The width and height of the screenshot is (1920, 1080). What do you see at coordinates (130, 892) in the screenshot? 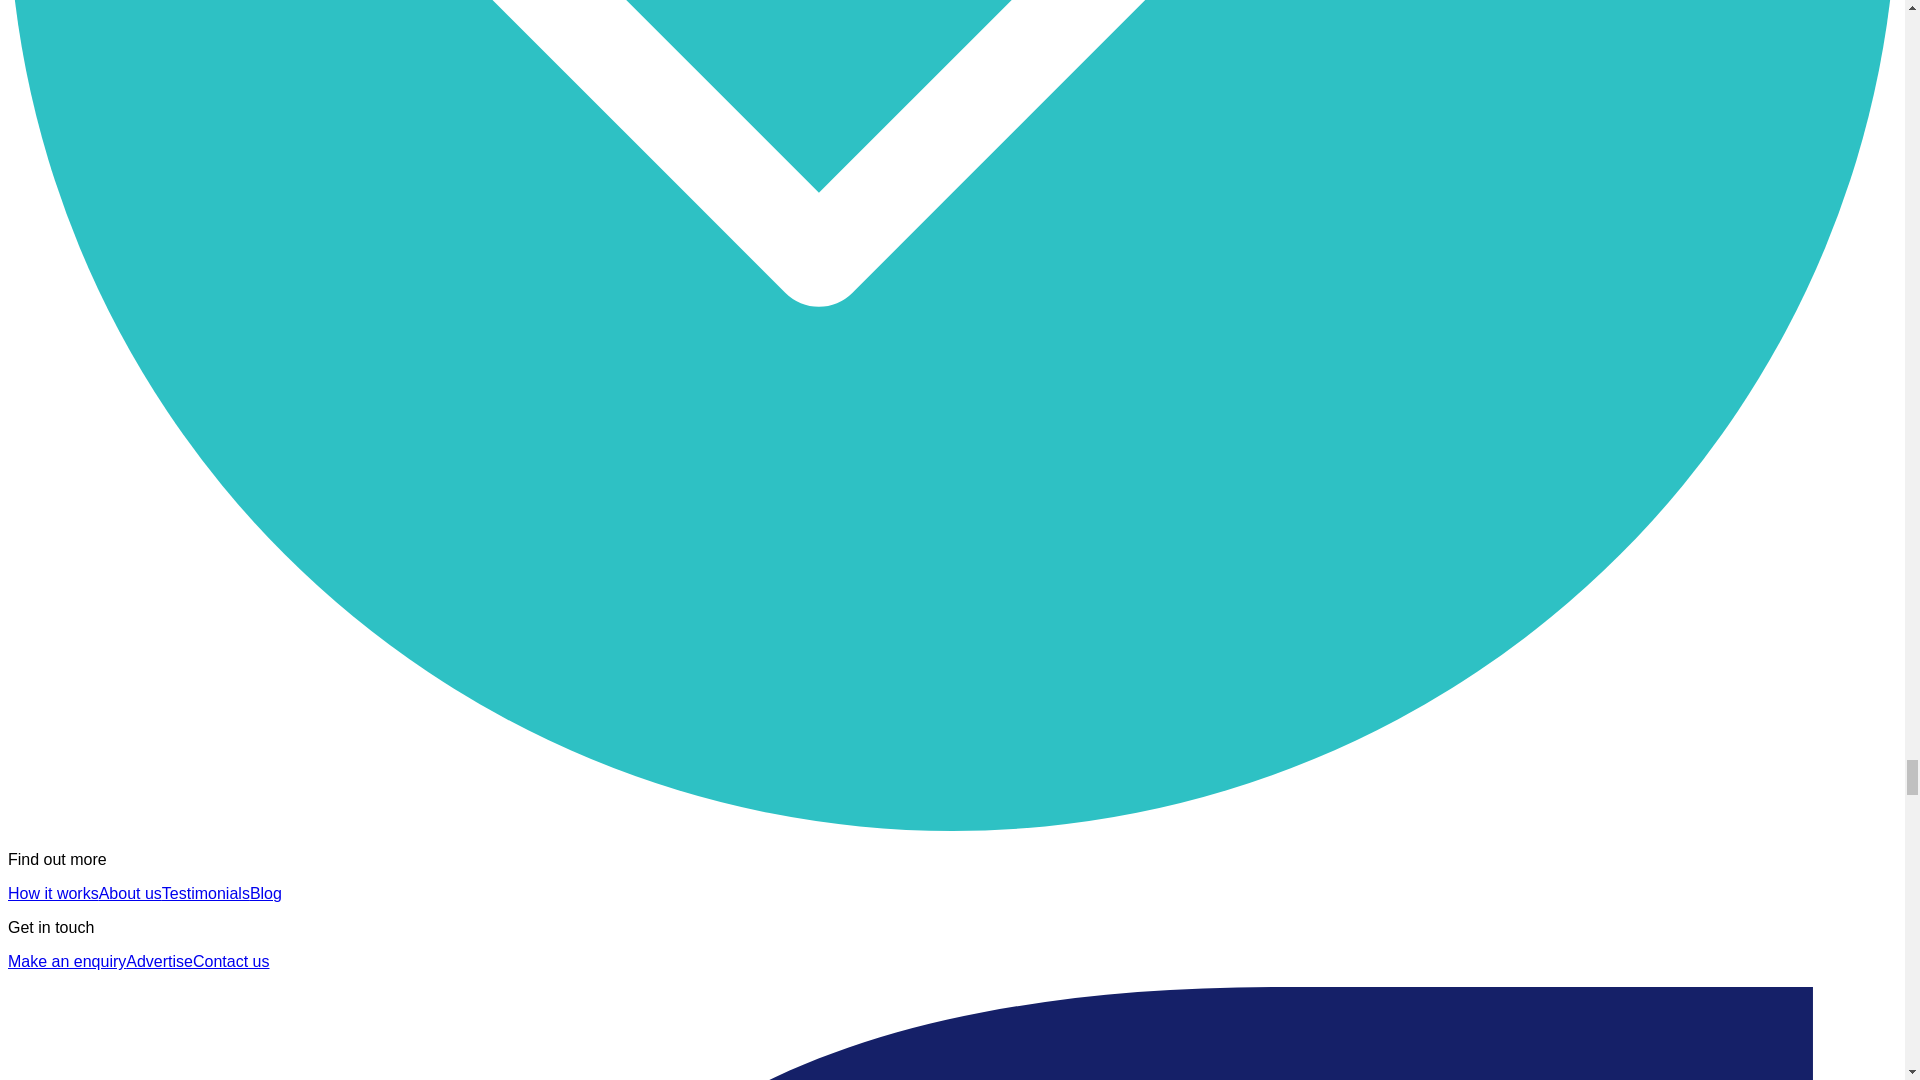
I see `About us` at bounding box center [130, 892].